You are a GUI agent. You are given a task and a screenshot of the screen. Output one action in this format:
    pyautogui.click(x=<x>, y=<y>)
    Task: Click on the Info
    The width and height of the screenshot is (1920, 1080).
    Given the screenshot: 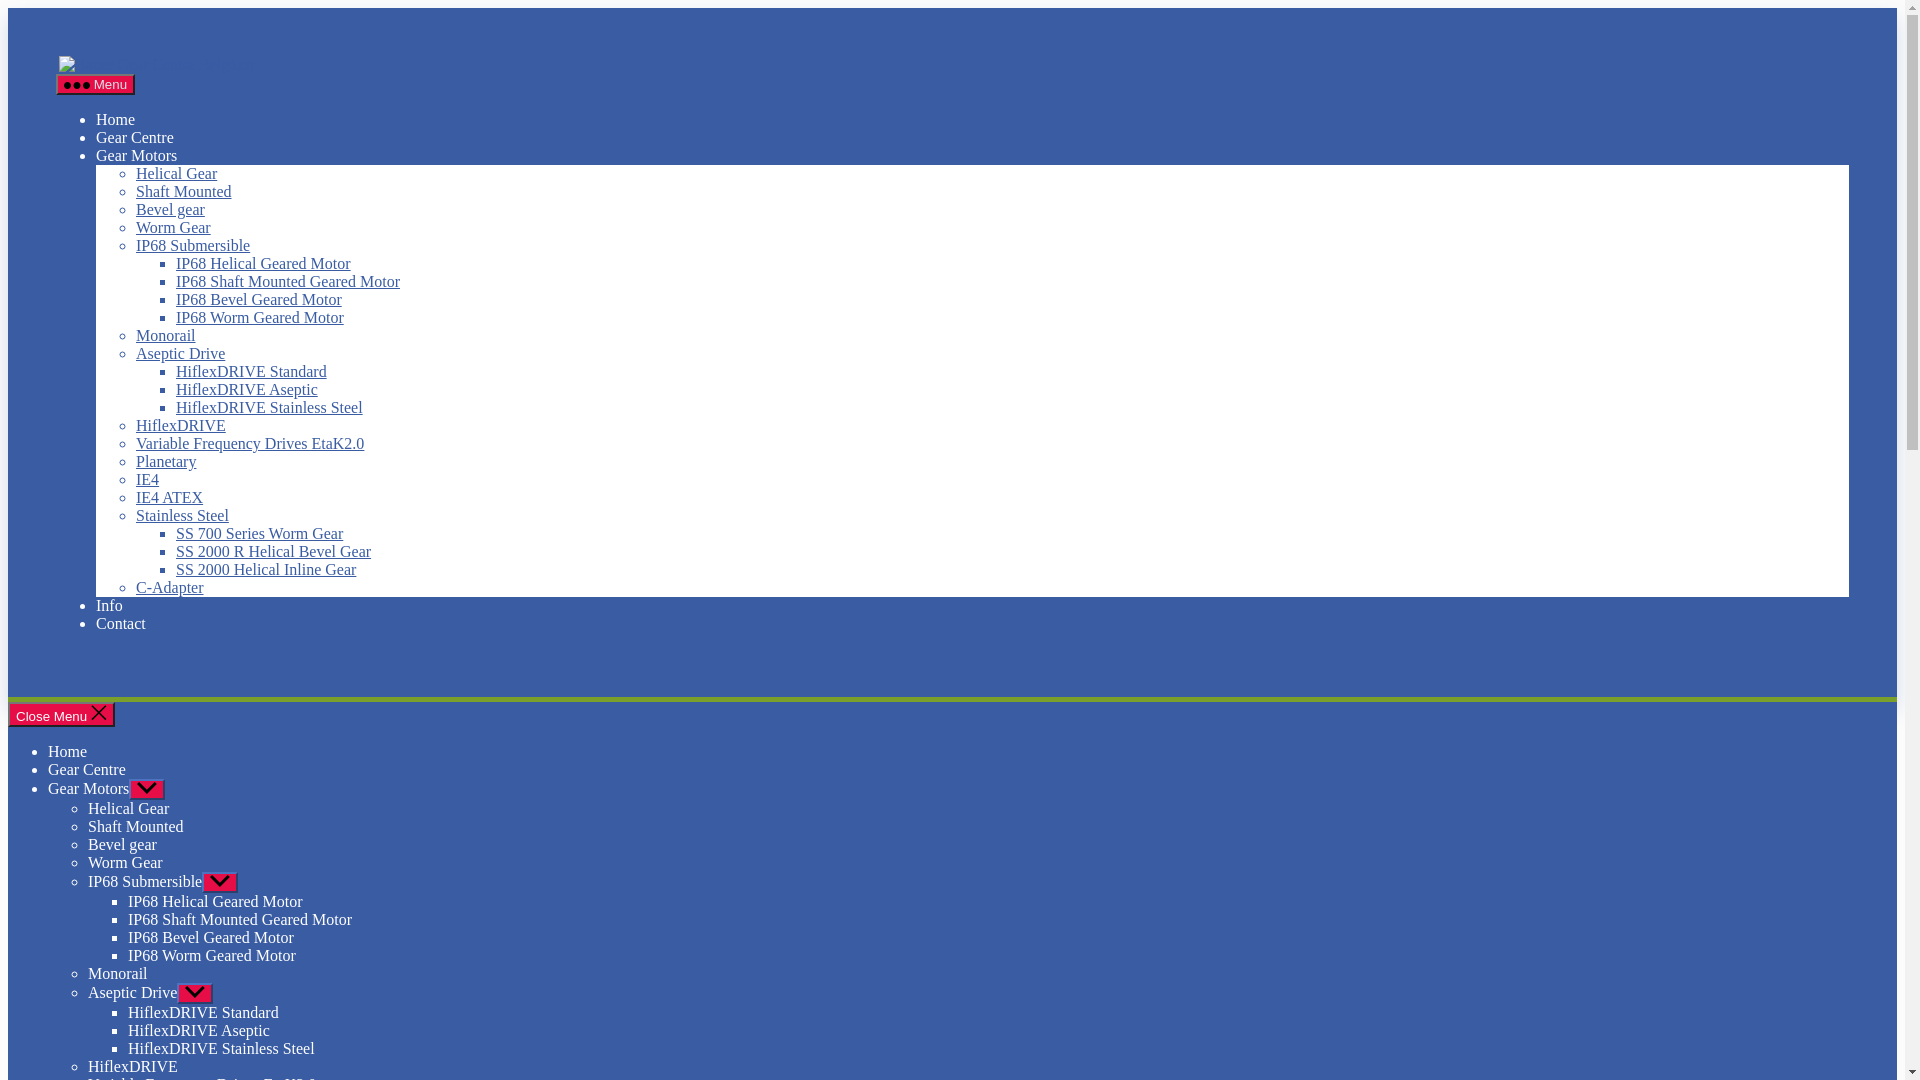 What is the action you would take?
    pyautogui.click(x=109, y=606)
    